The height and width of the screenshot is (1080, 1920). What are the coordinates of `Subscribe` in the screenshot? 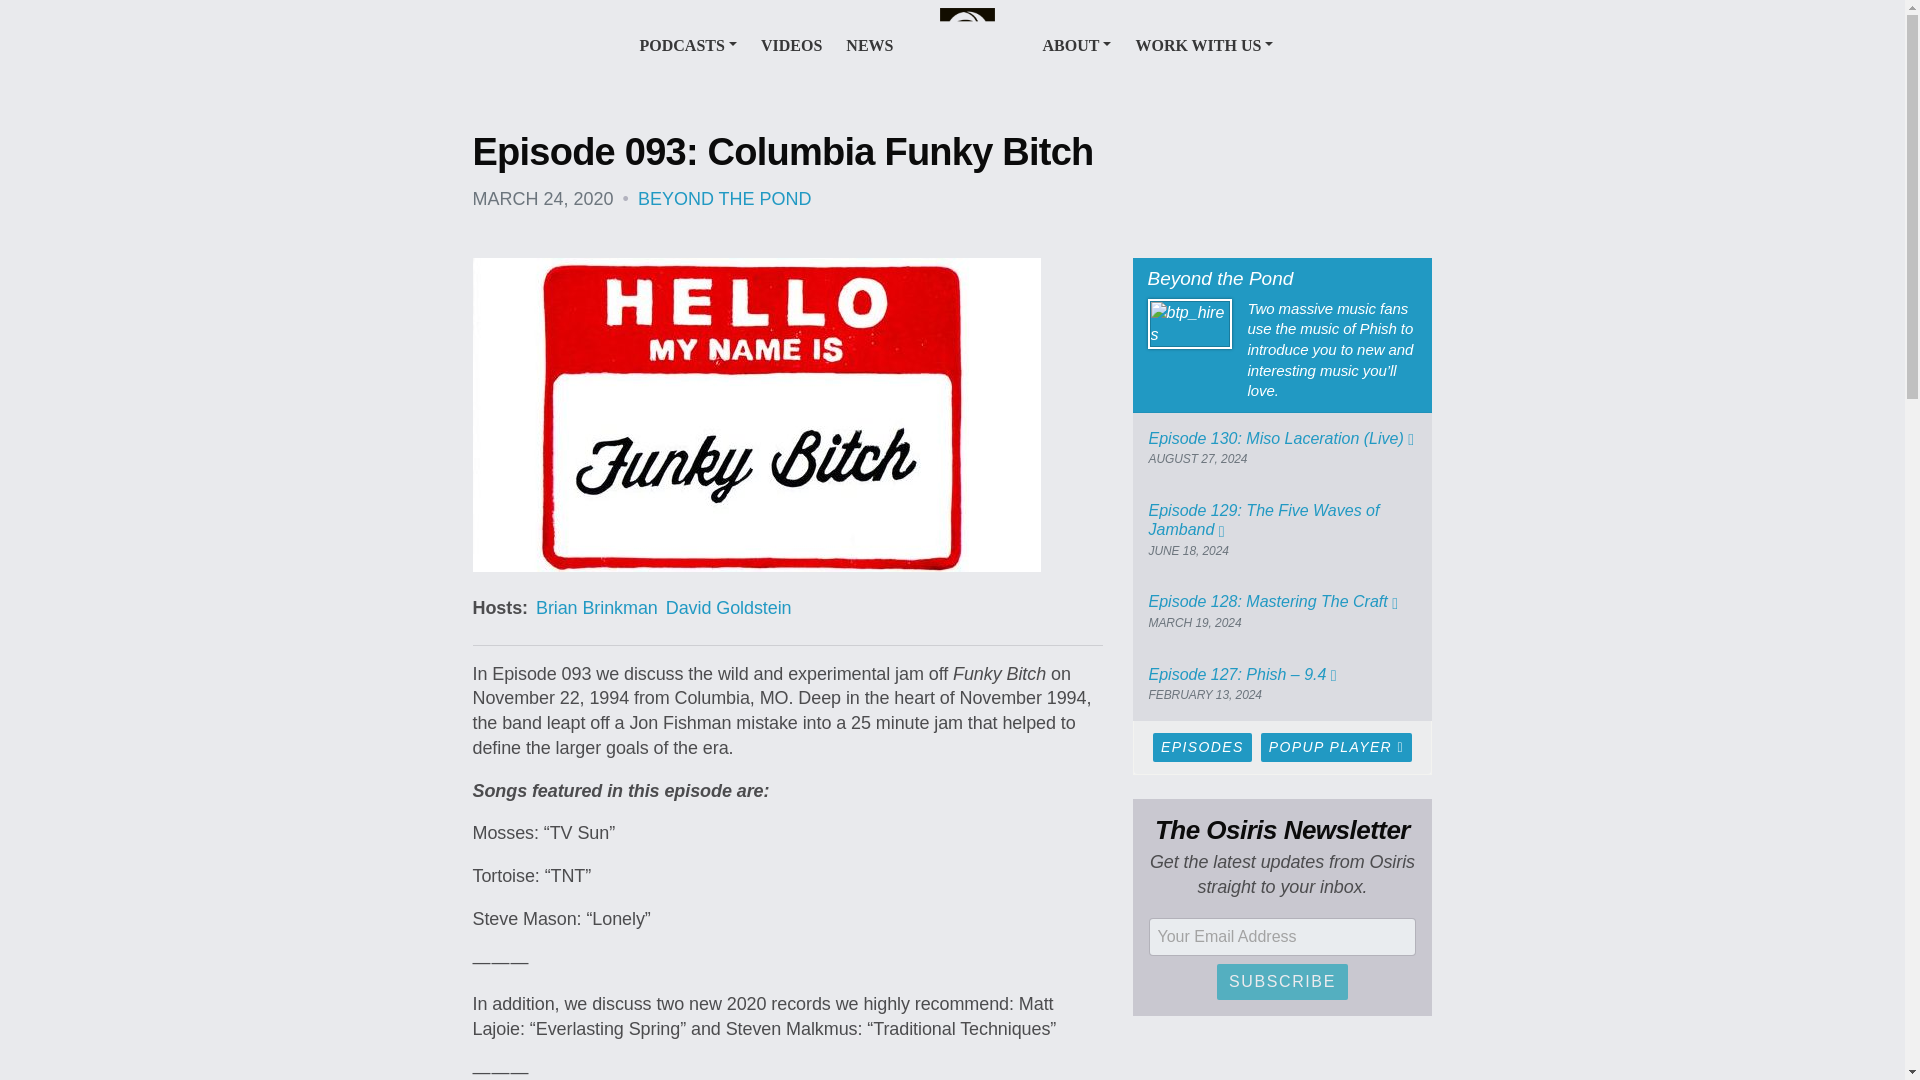 It's located at (1282, 982).